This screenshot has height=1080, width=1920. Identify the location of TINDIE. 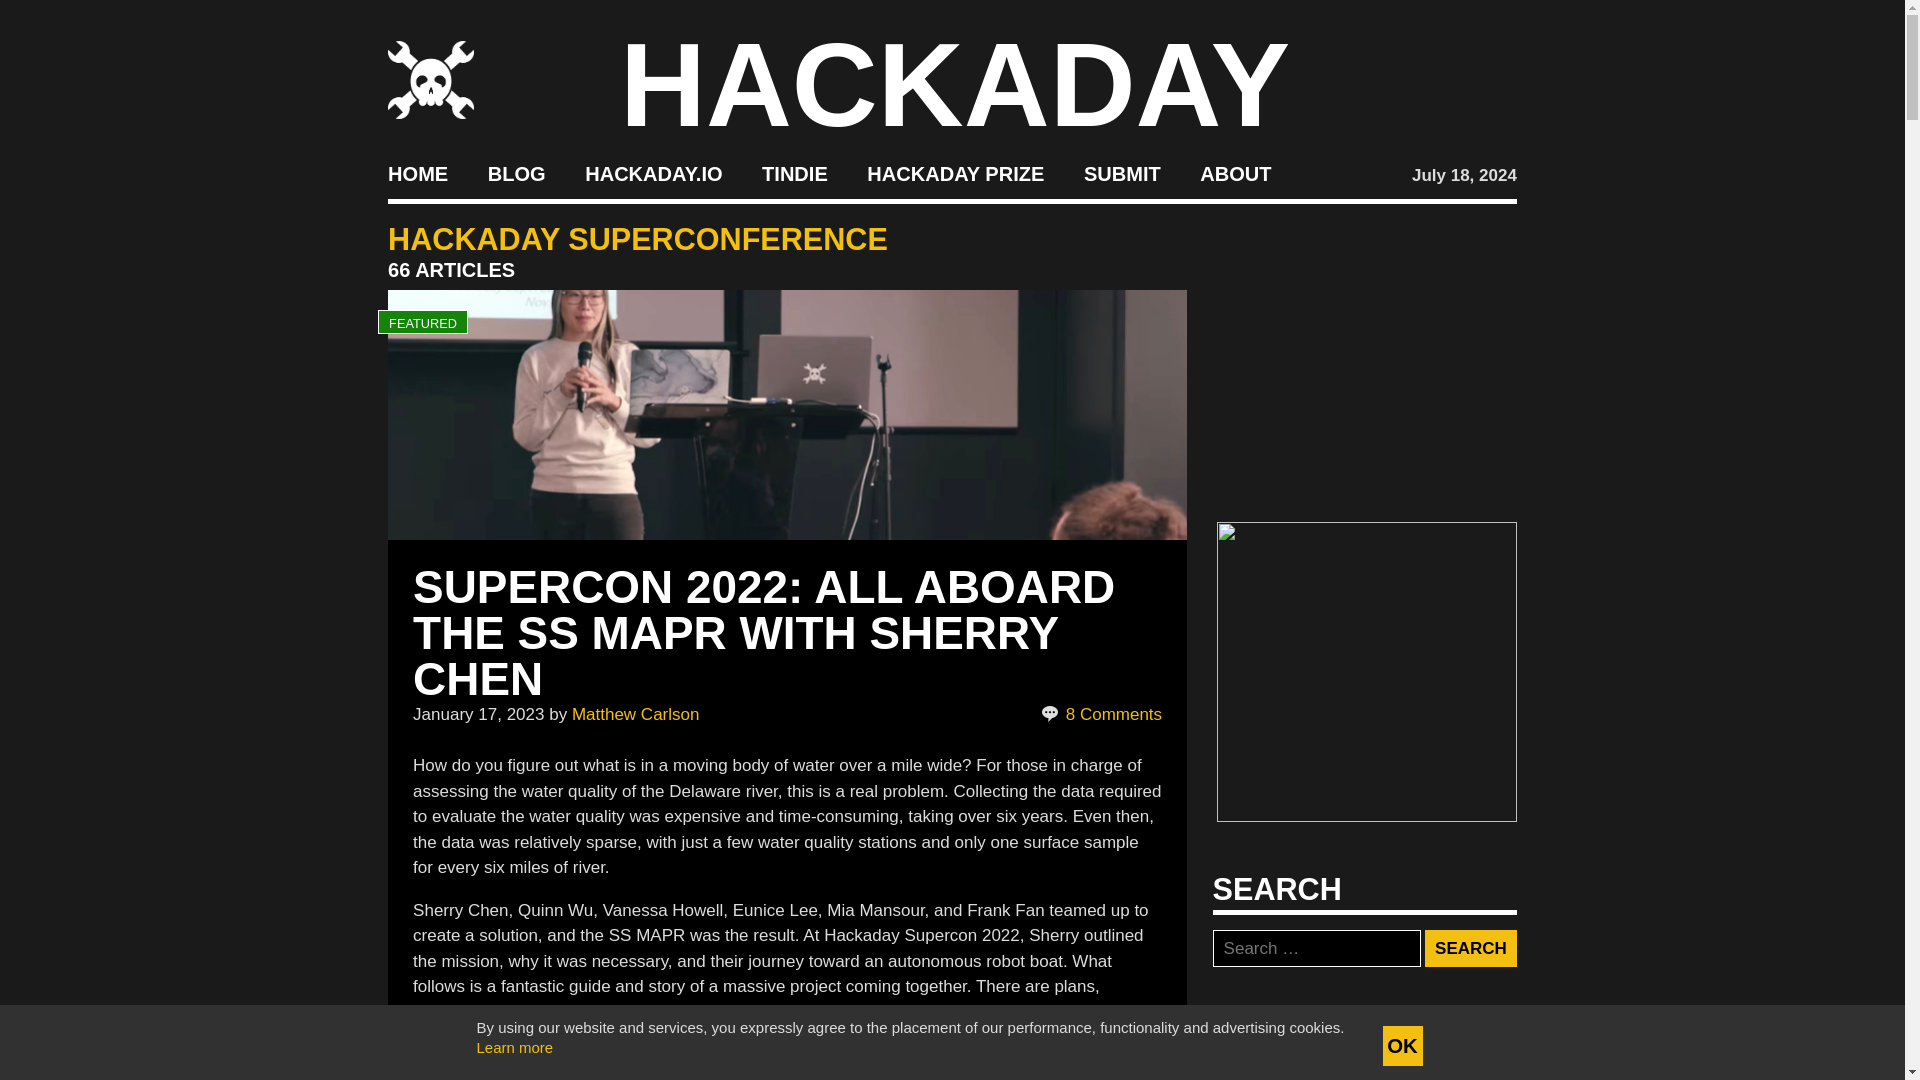
(794, 174).